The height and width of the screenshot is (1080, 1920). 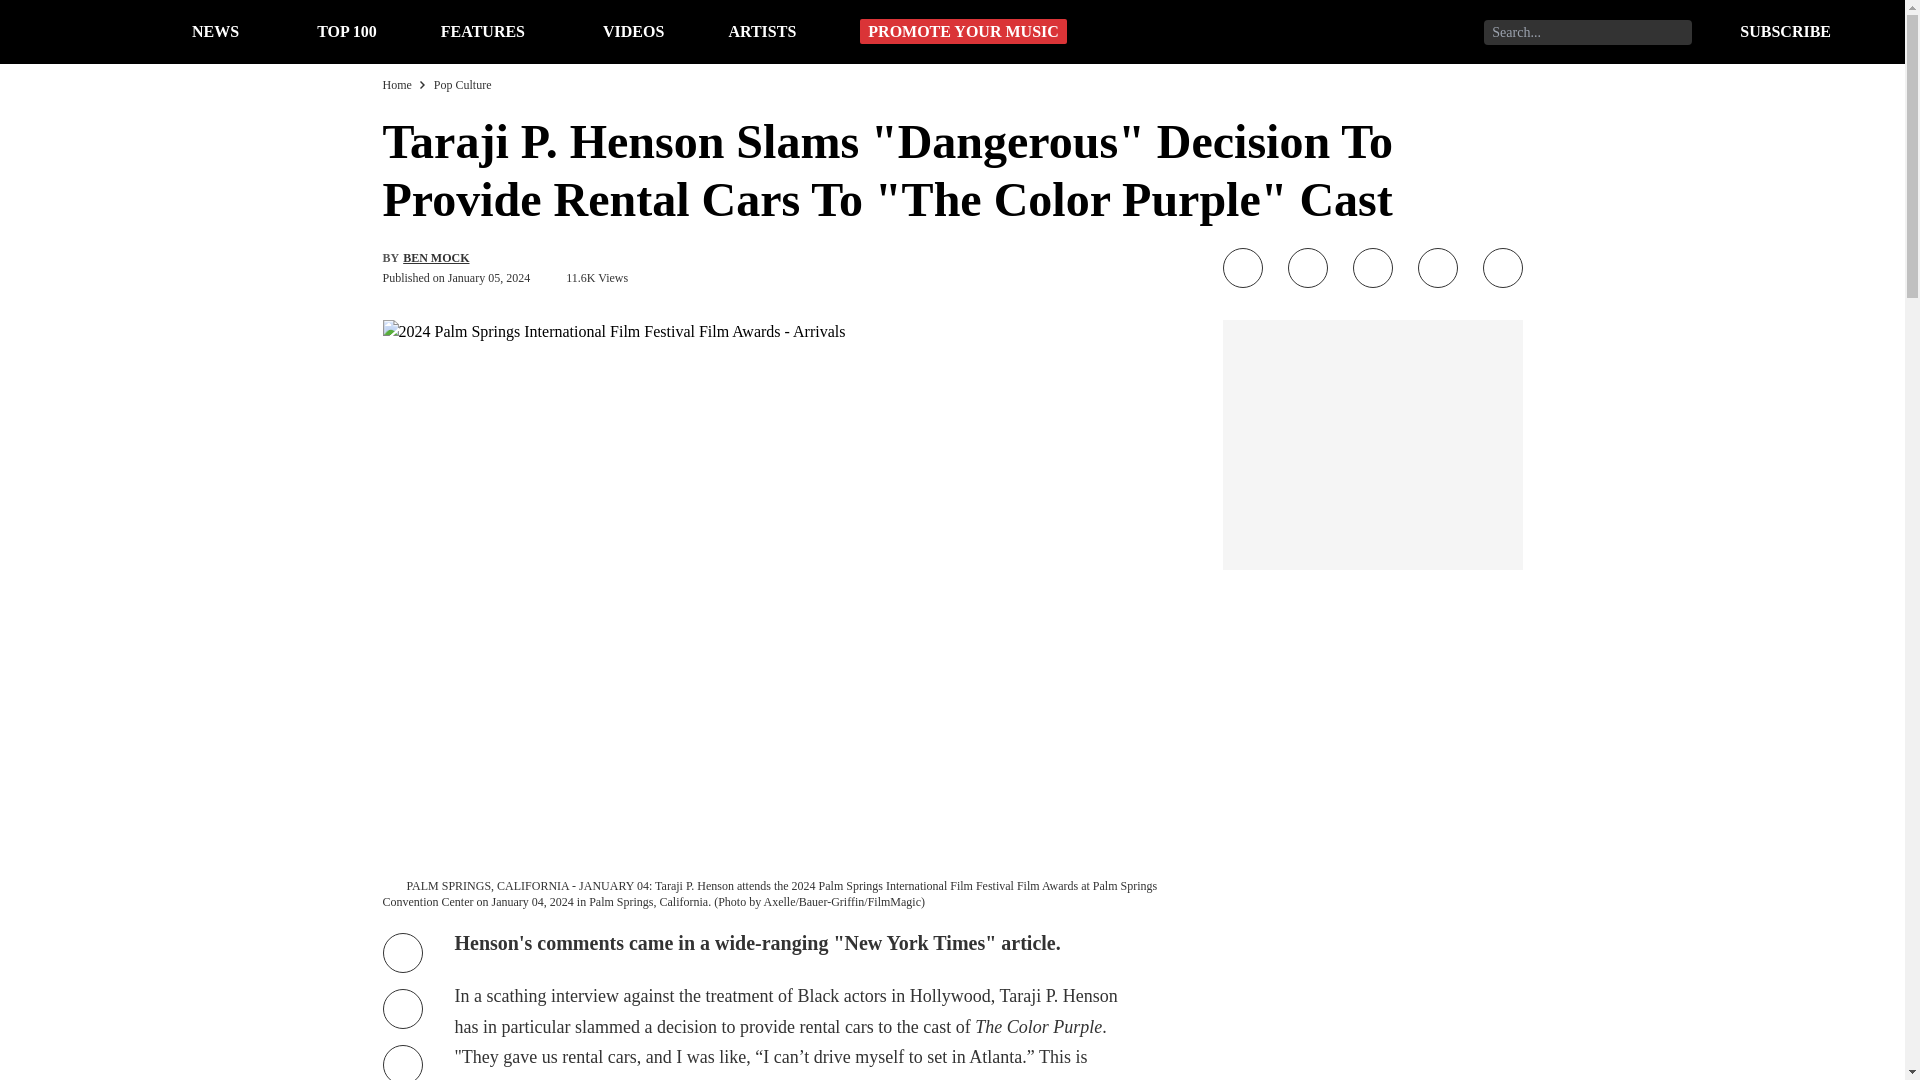 I want to click on January 05, 2024, so click(x=488, y=278).